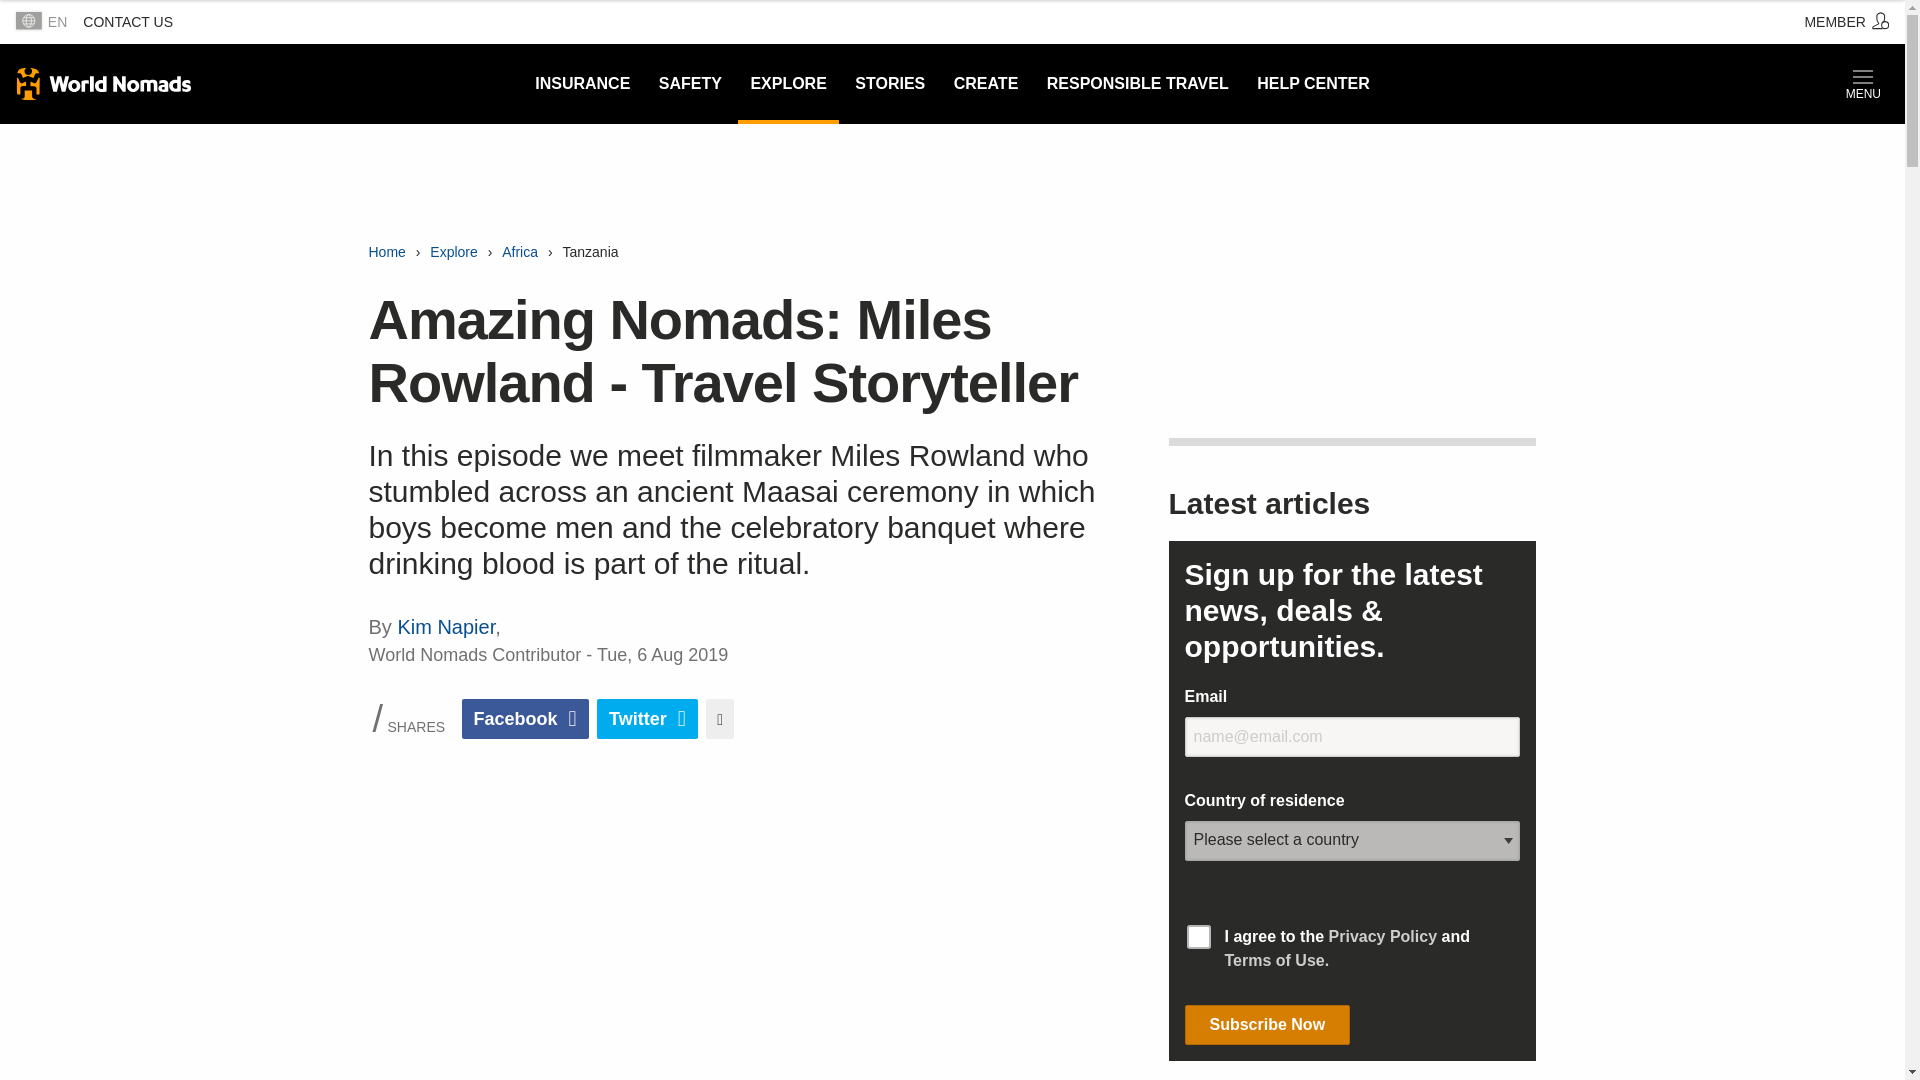 This screenshot has height=1080, width=1920. What do you see at coordinates (104, 84) in the screenshot?
I see `World Nomads` at bounding box center [104, 84].